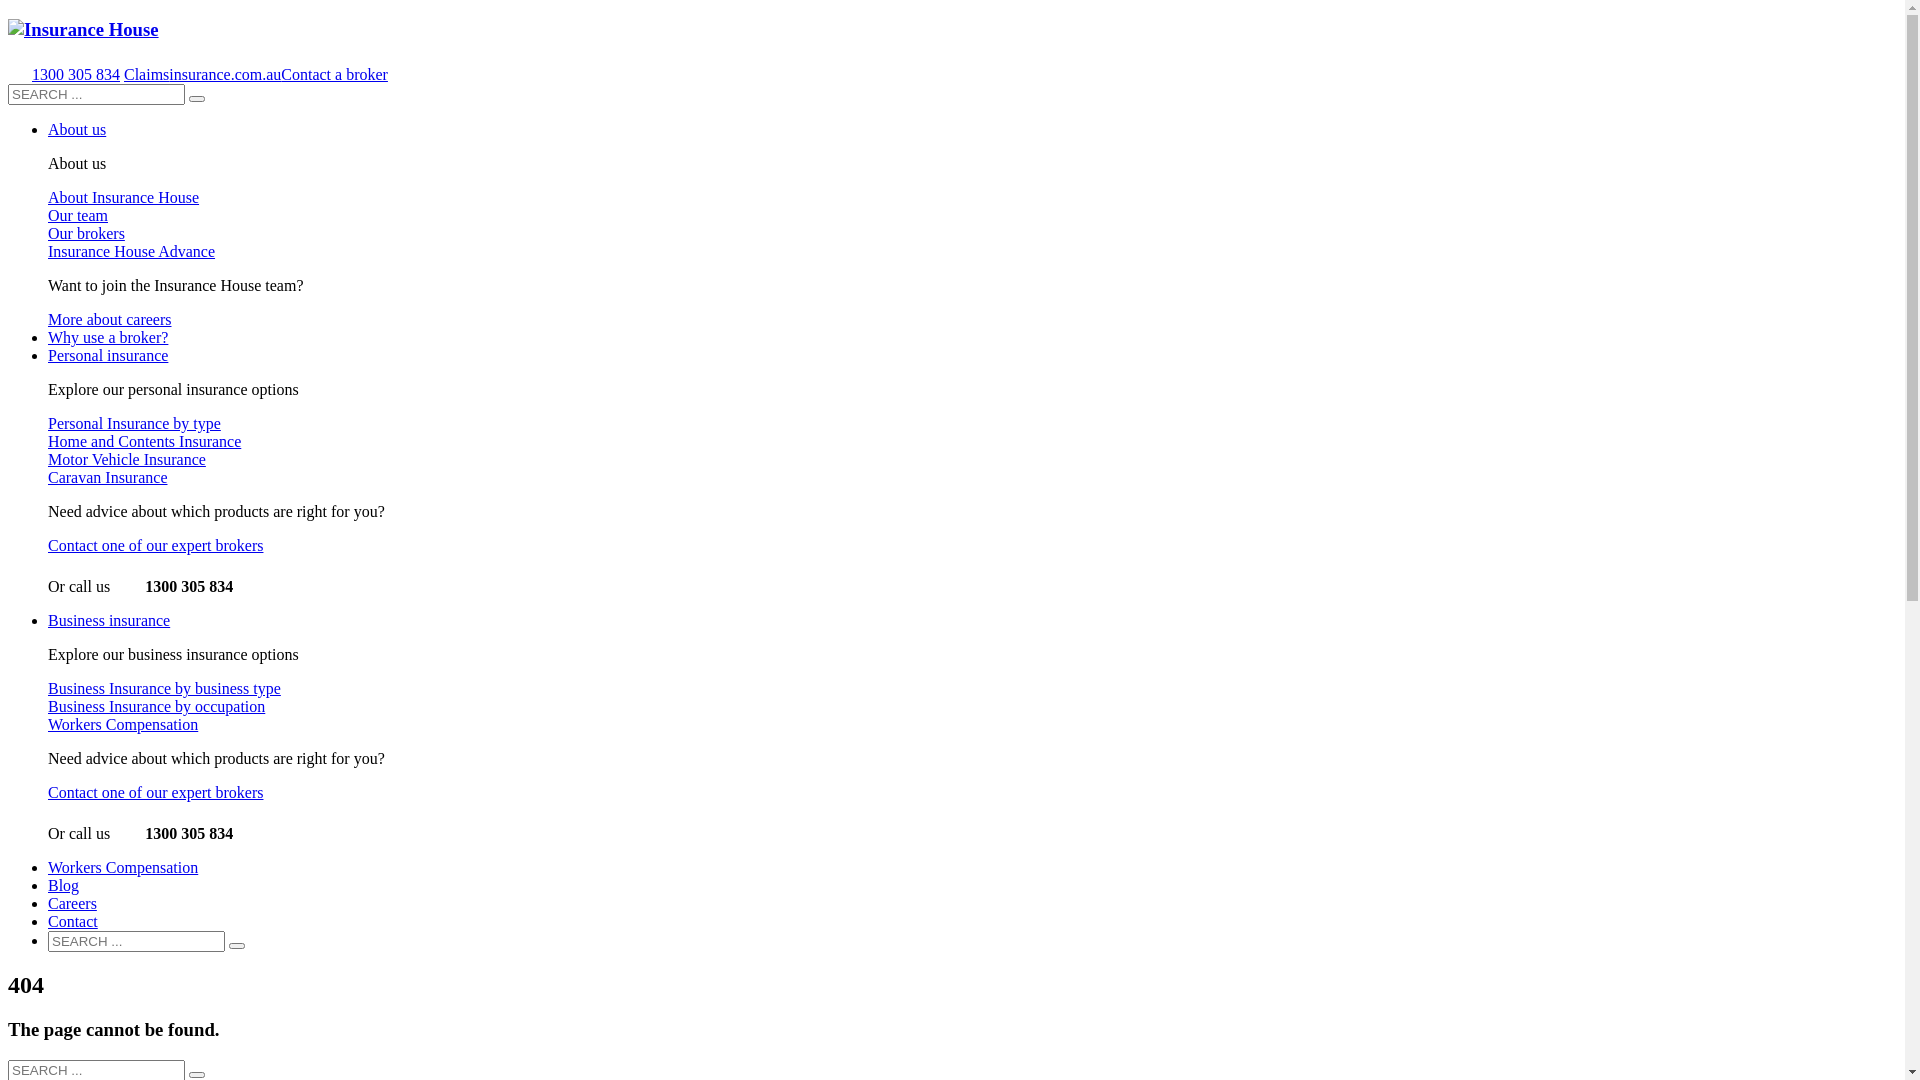  What do you see at coordinates (146, 74) in the screenshot?
I see `Claims` at bounding box center [146, 74].